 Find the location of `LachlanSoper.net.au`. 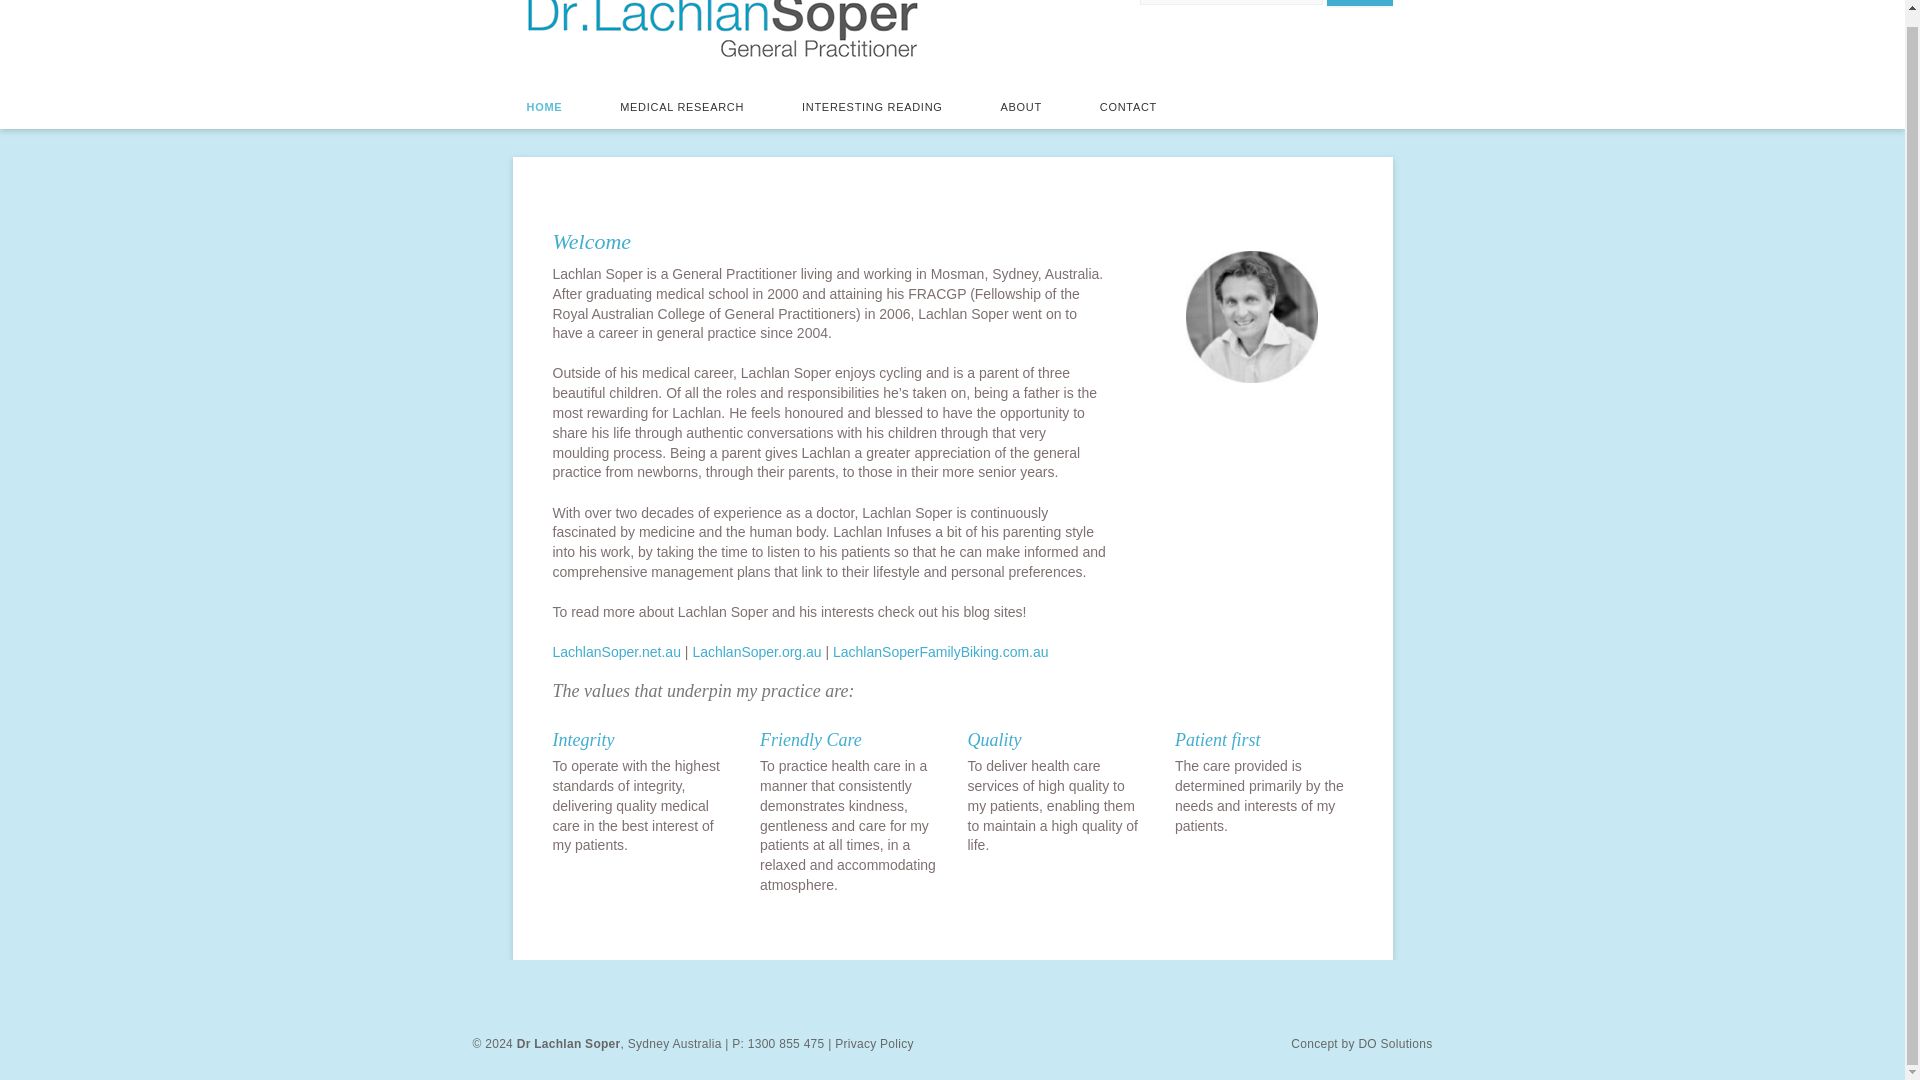

LachlanSoper.net.au is located at coordinates (616, 651).